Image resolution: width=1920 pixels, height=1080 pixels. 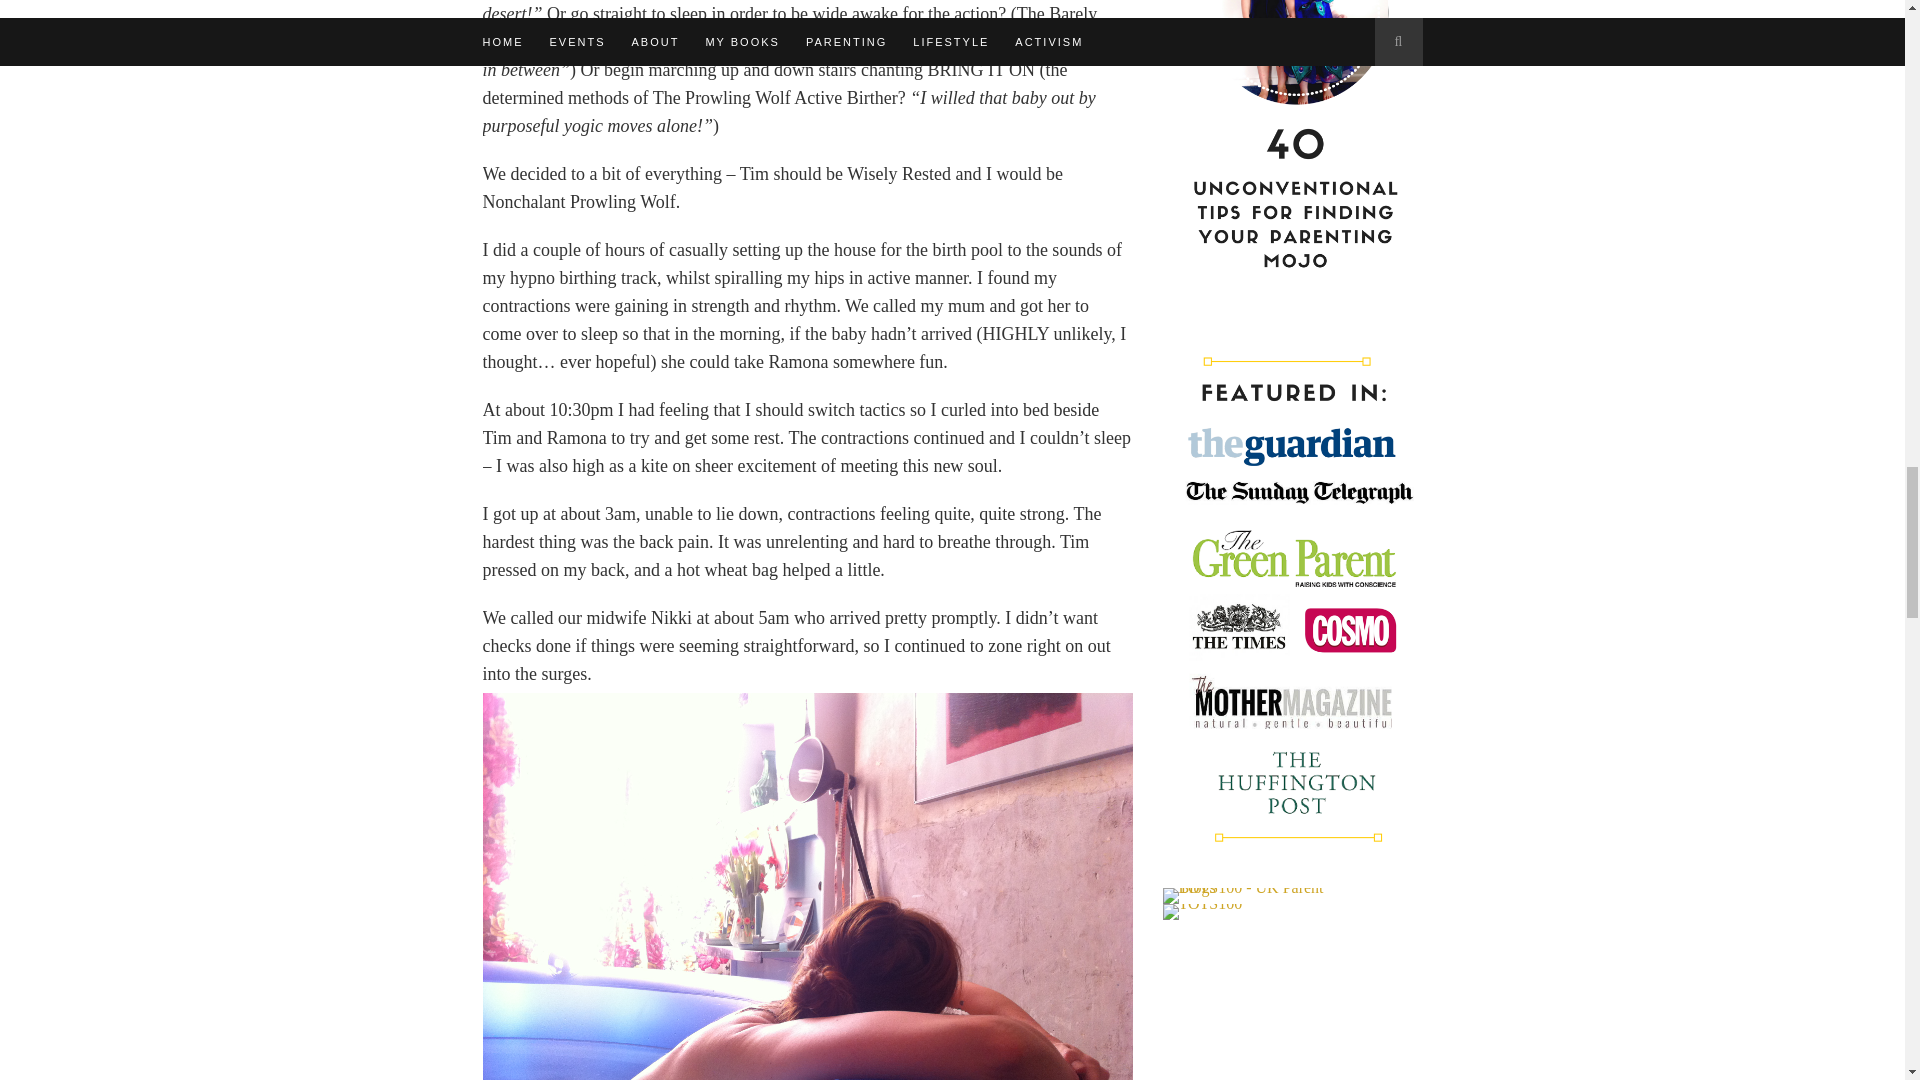 What do you see at coordinates (1202, 903) in the screenshot?
I see `TOTS100` at bounding box center [1202, 903].